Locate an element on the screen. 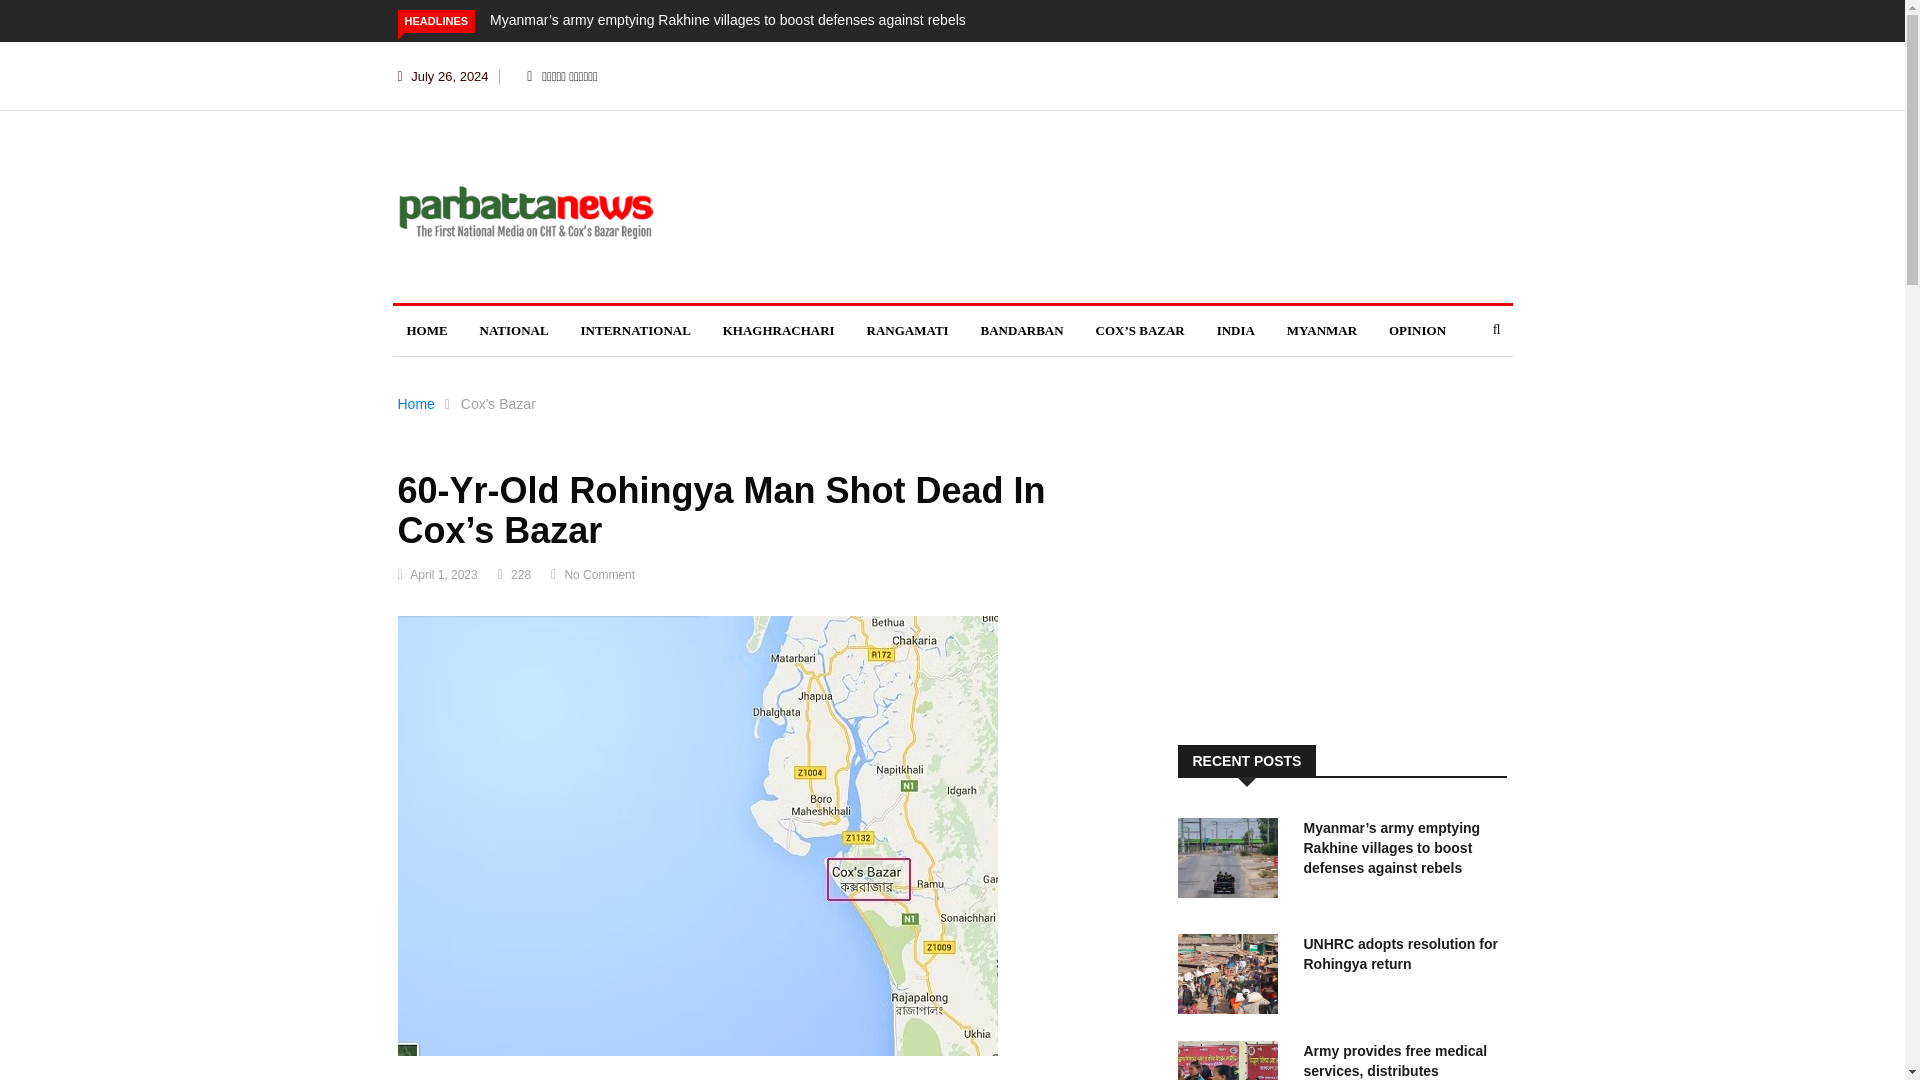 This screenshot has height=1080, width=1920. BANDARBAN is located at coordinates (1022, 330).